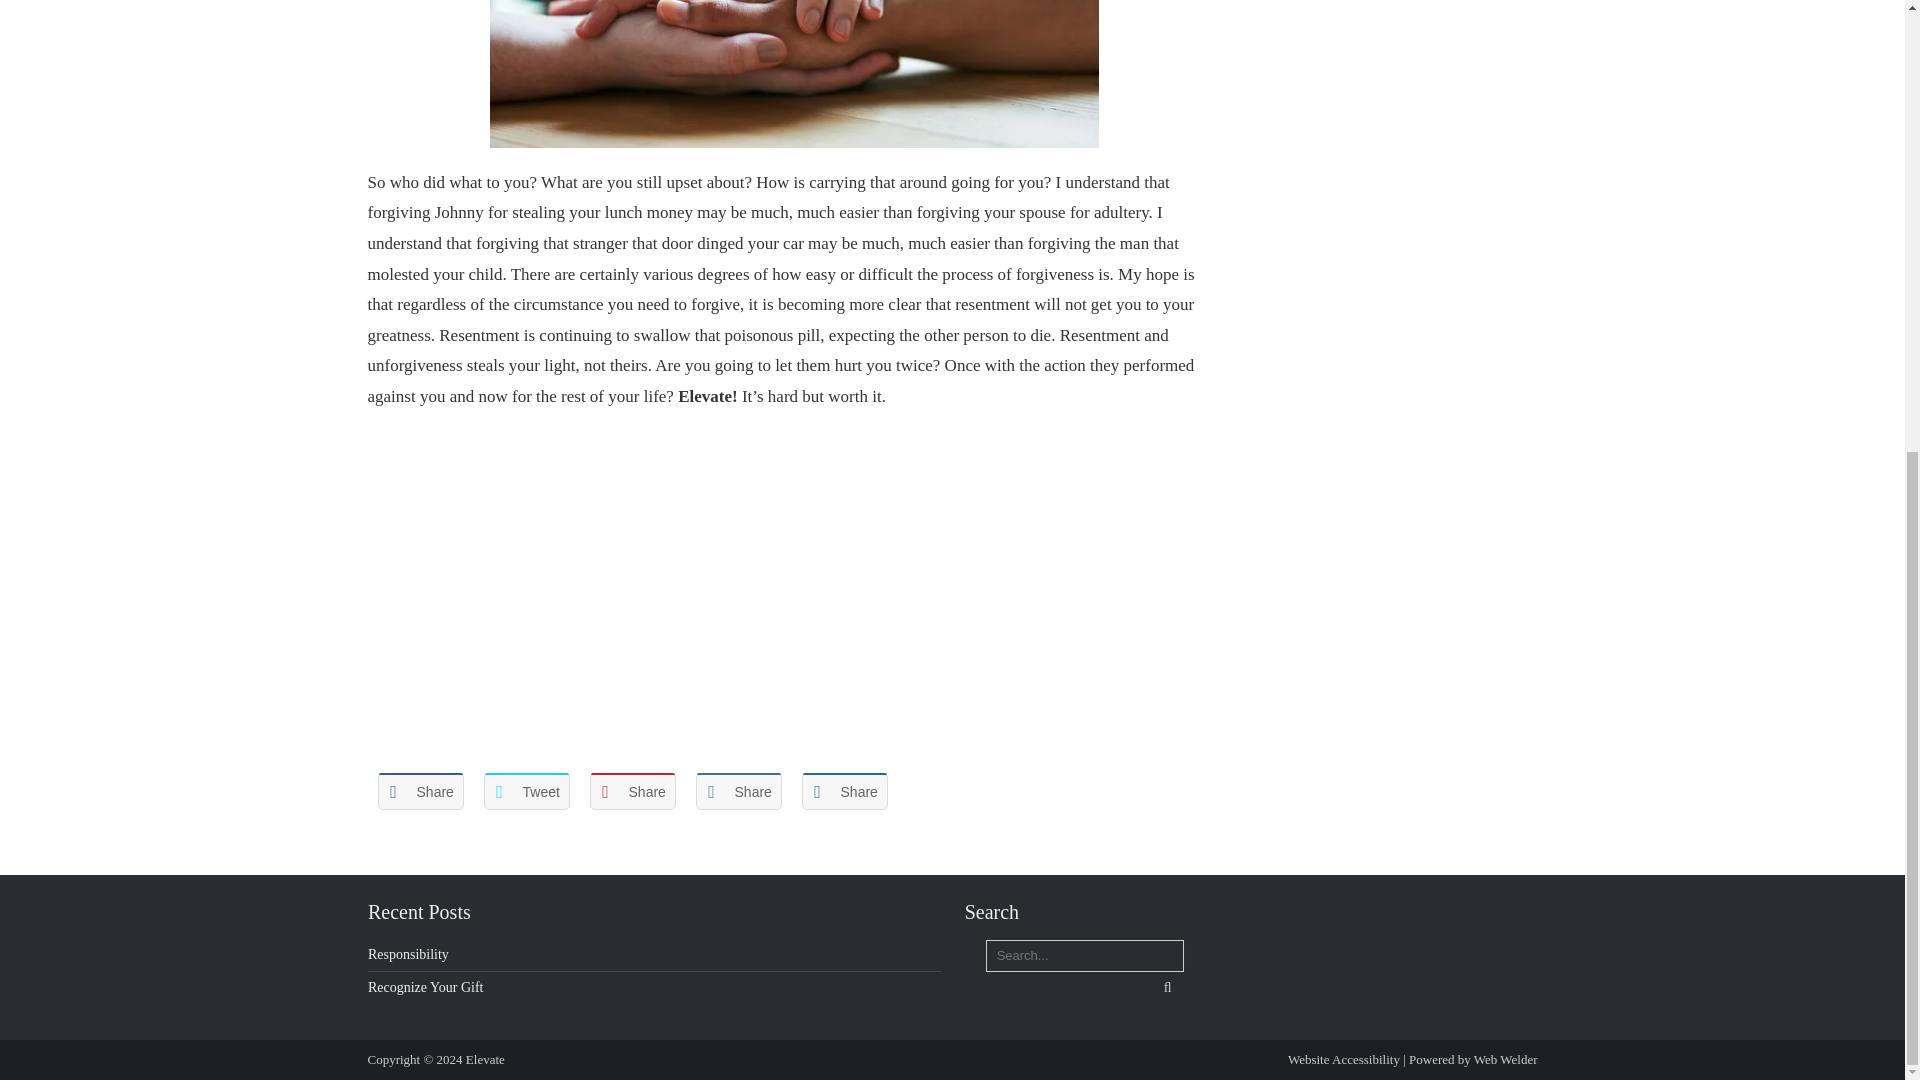 The image size is (1920, 1080). What do you see at coordinates (632, 790) in the screenshot?
I see `Share` at bounding box center [632, 790].